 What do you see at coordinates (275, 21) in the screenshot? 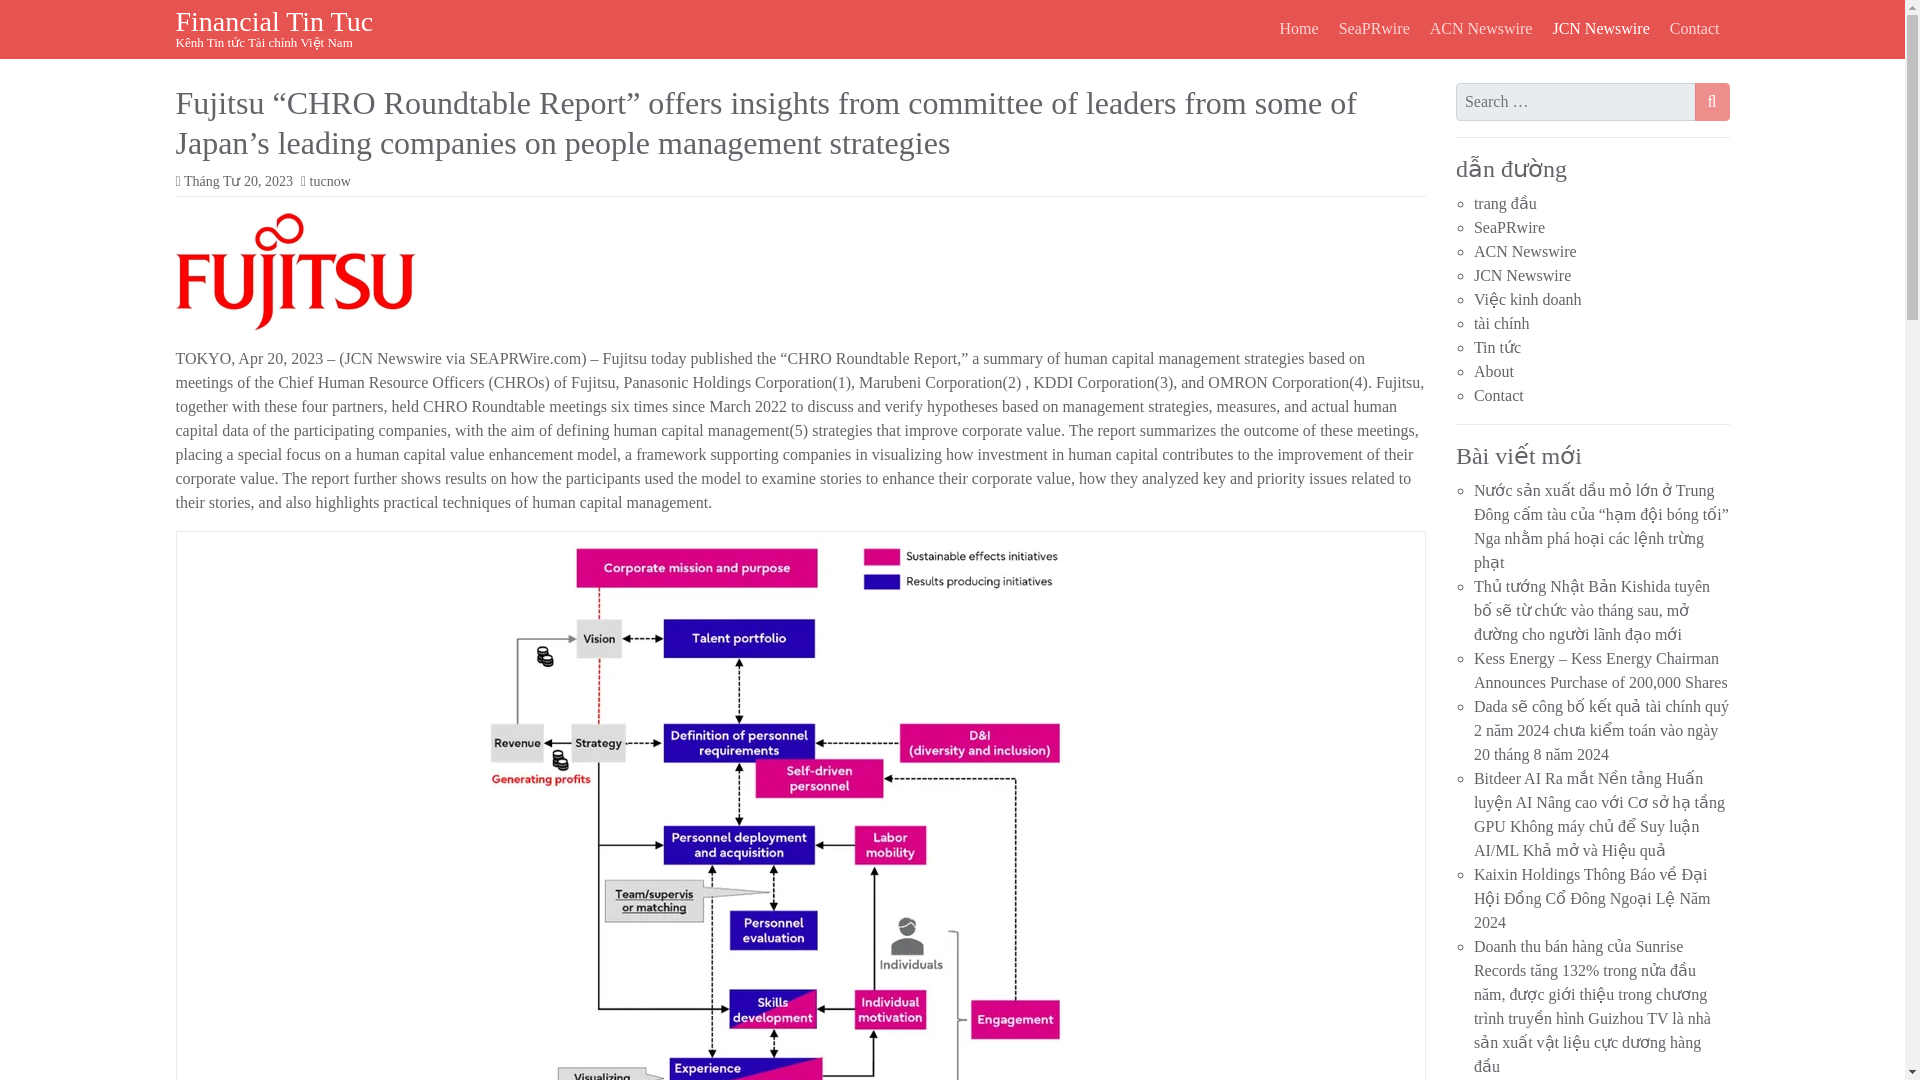
I see `Financial Tin Tuc` at bounding box center [275, 21].